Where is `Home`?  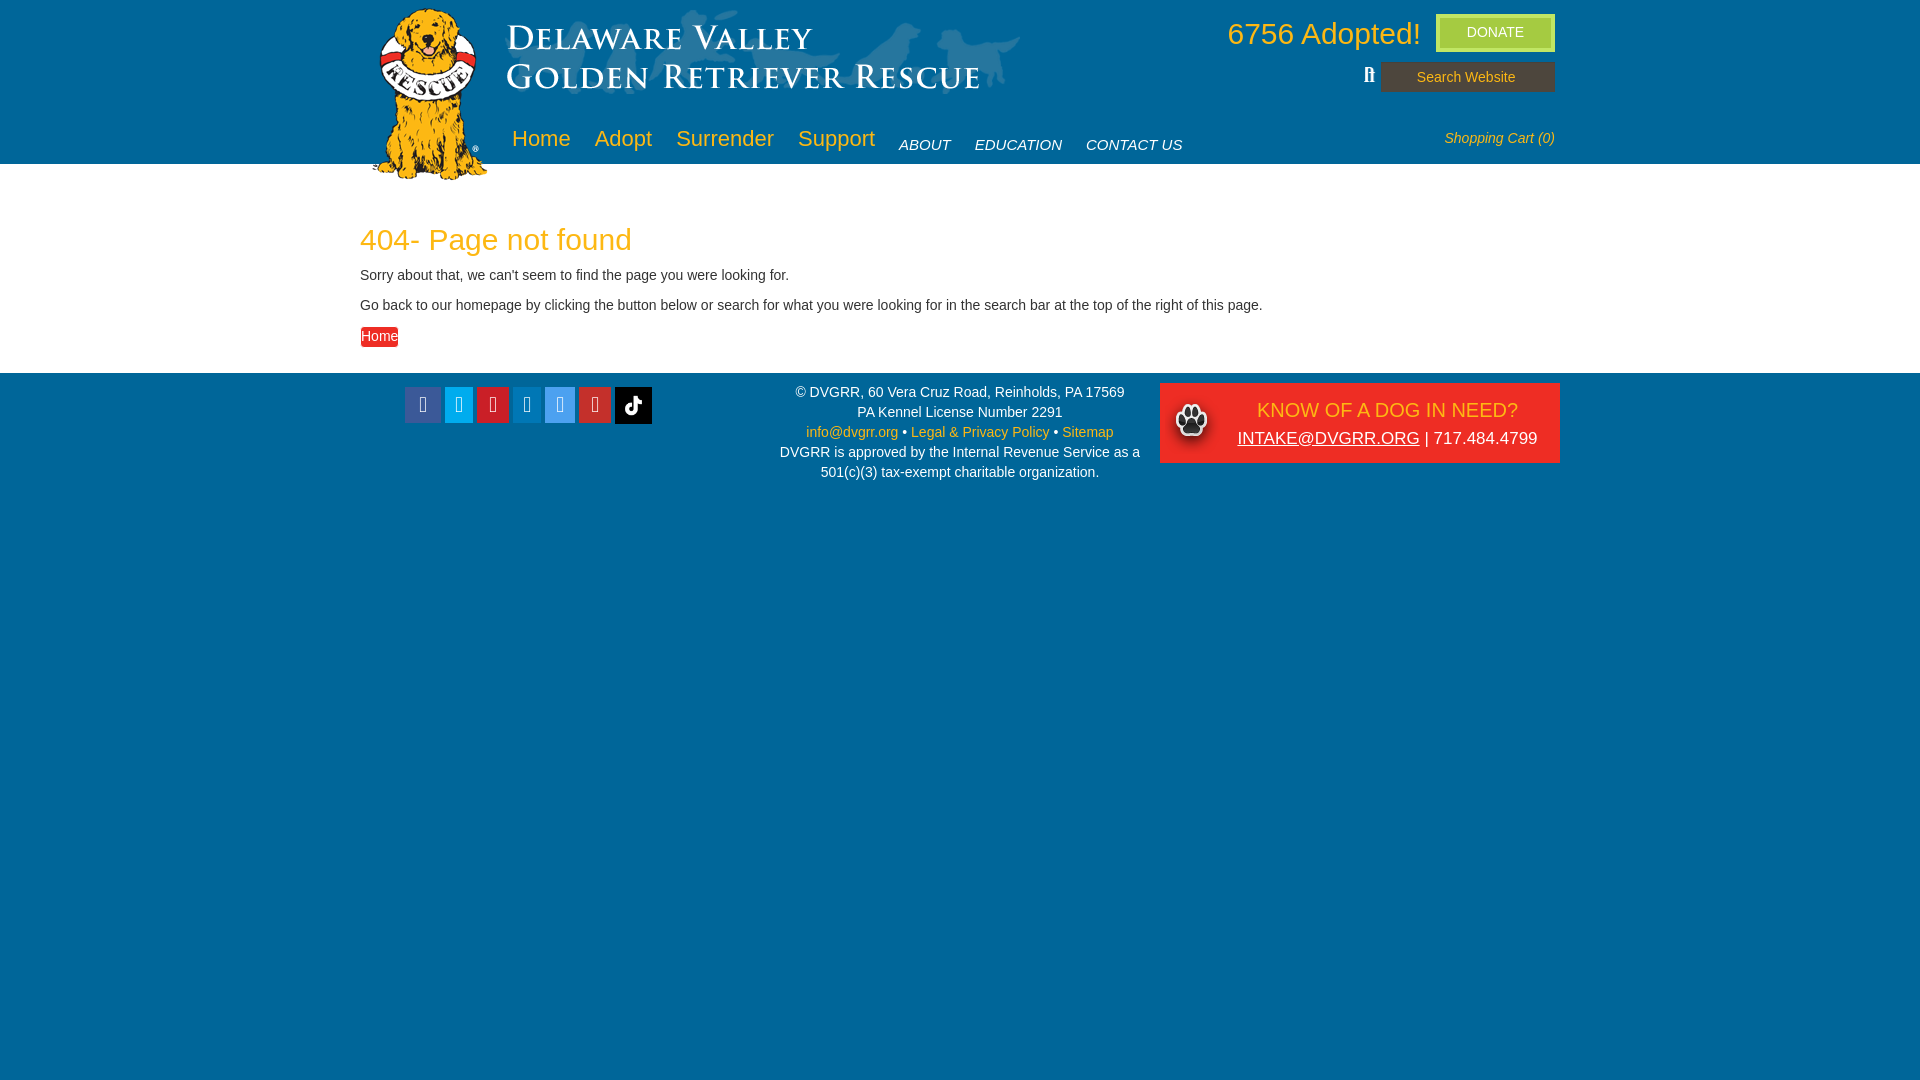
Home is located at coordinates (541, 138).